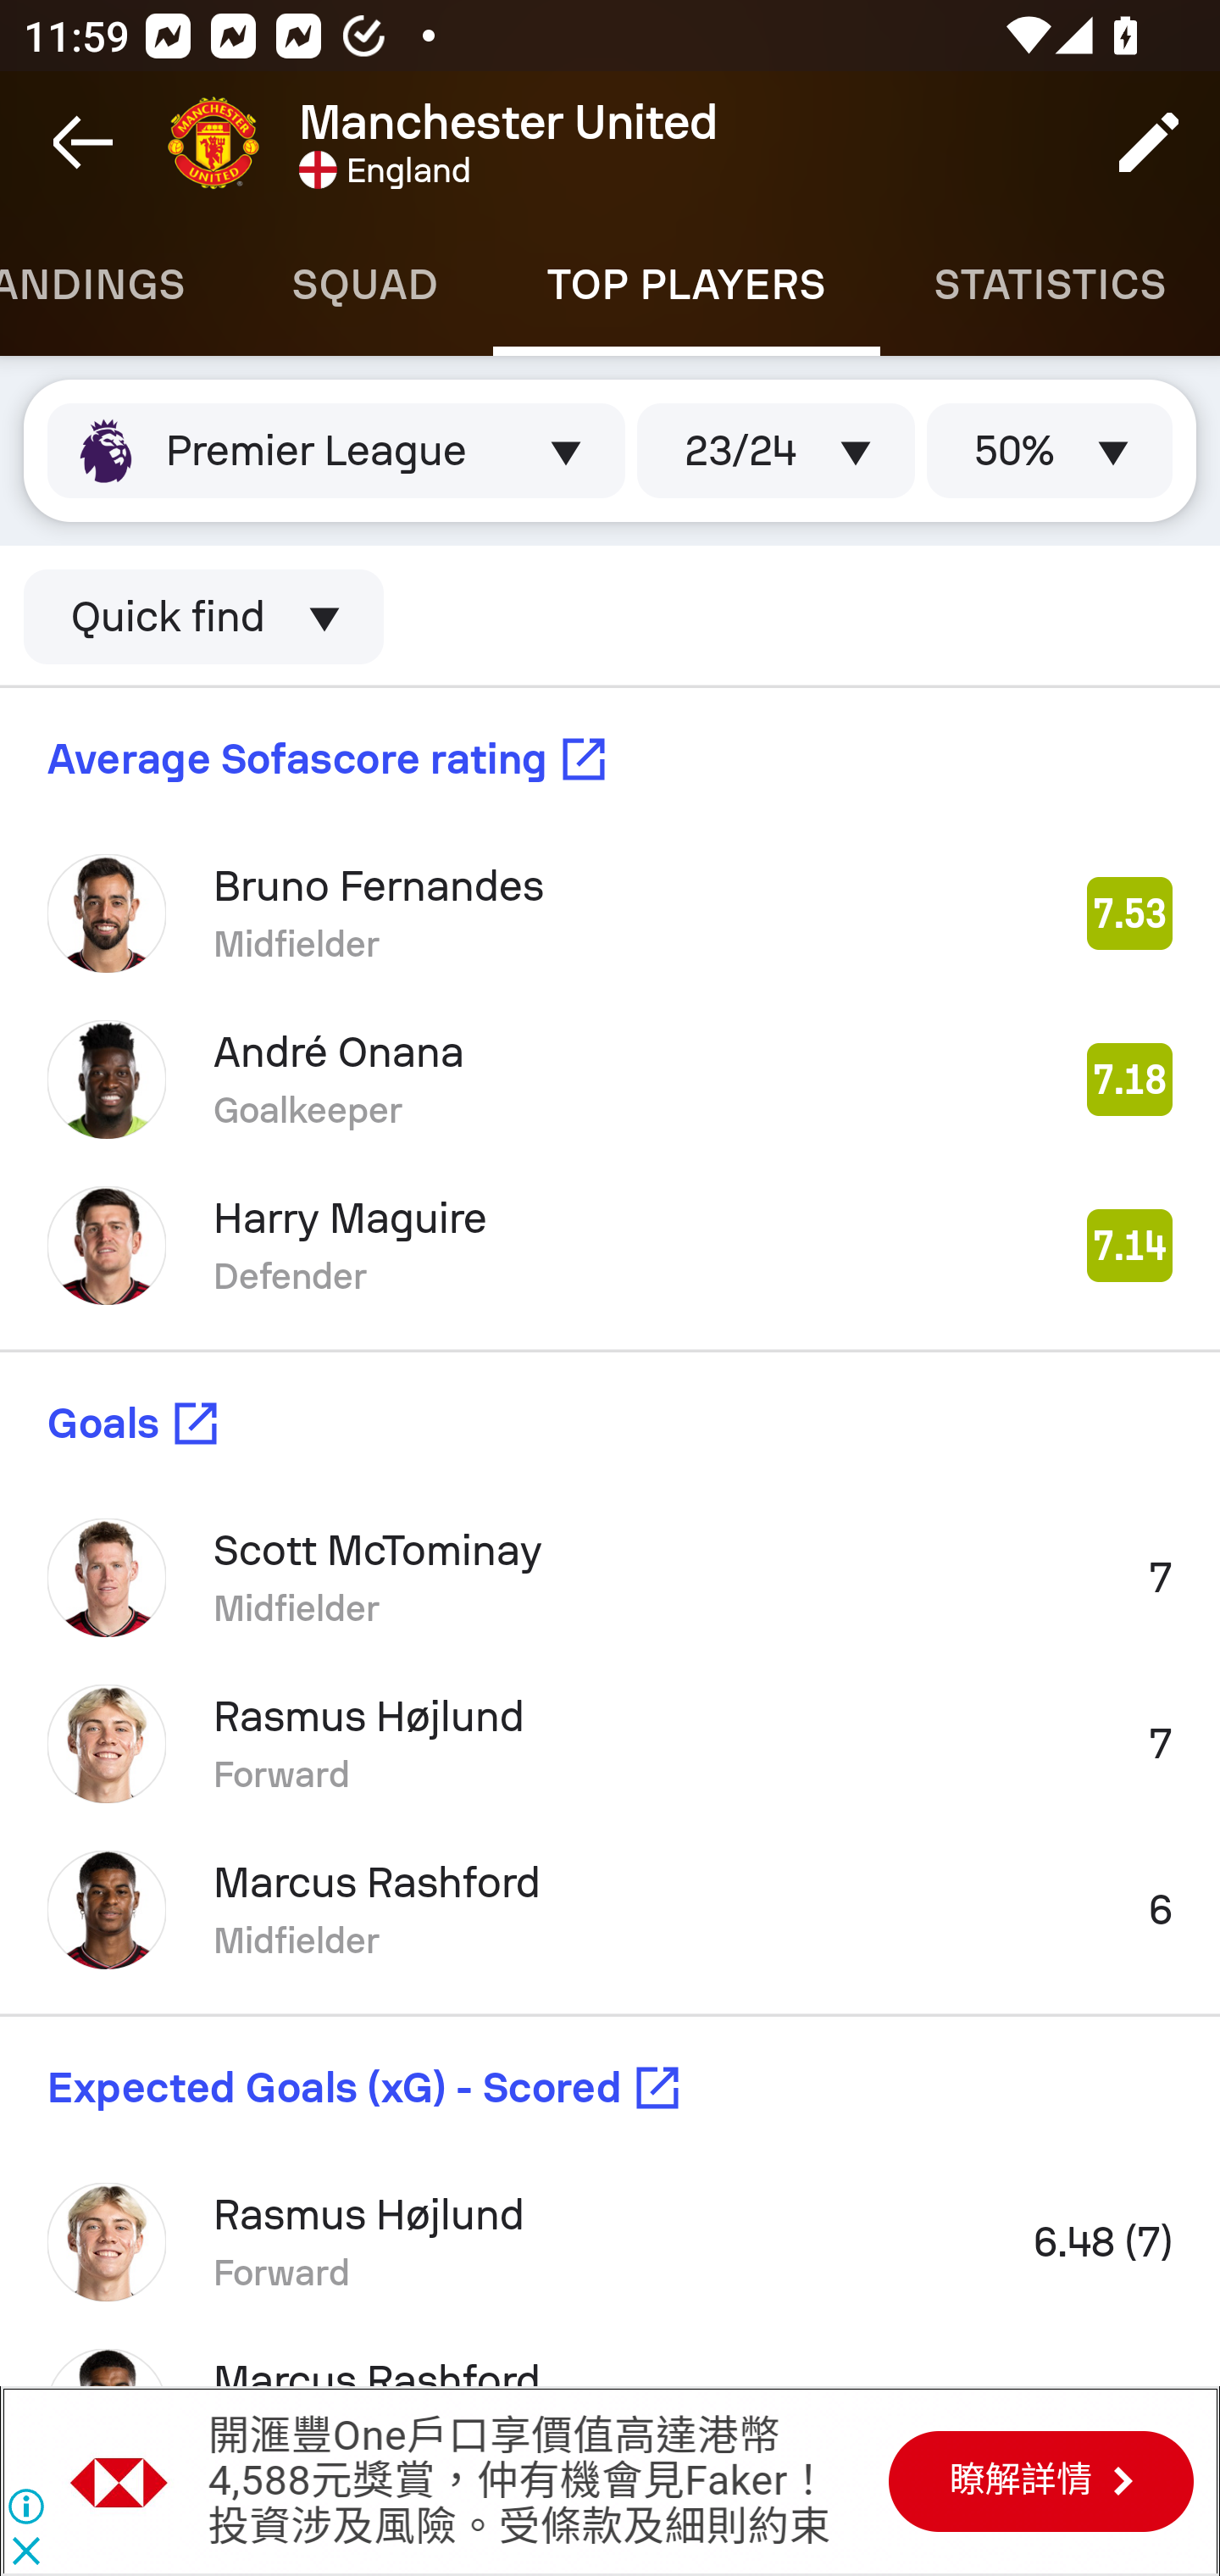 This screenshot has width=1220, height=2576. What do you see at coordinates (120, 2481) in the screenshot?
I see `滙豐` at bounding box center [120, 2481].